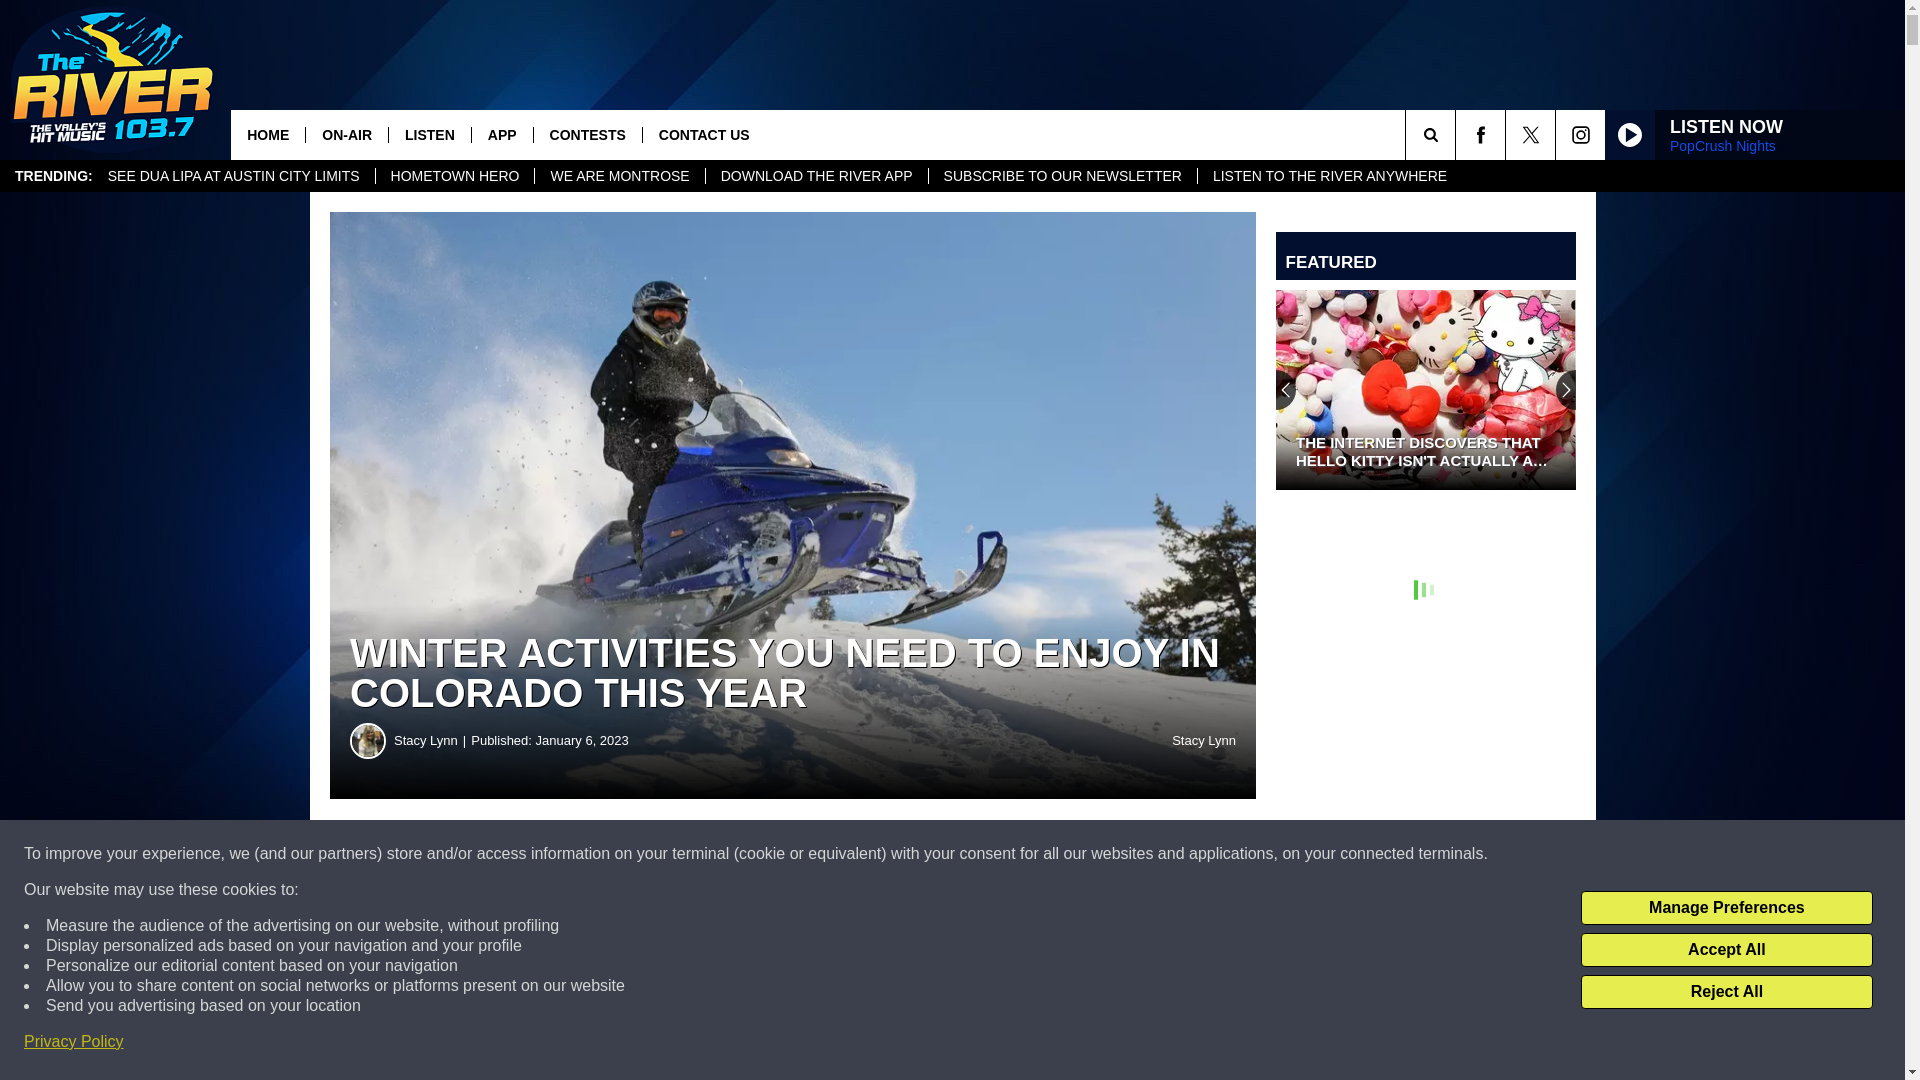 This screenshot has height=1080, width=1920. Describe the element at coordinates (74, 1042) in the screenshot. I see `Privacy Policy` at that location.